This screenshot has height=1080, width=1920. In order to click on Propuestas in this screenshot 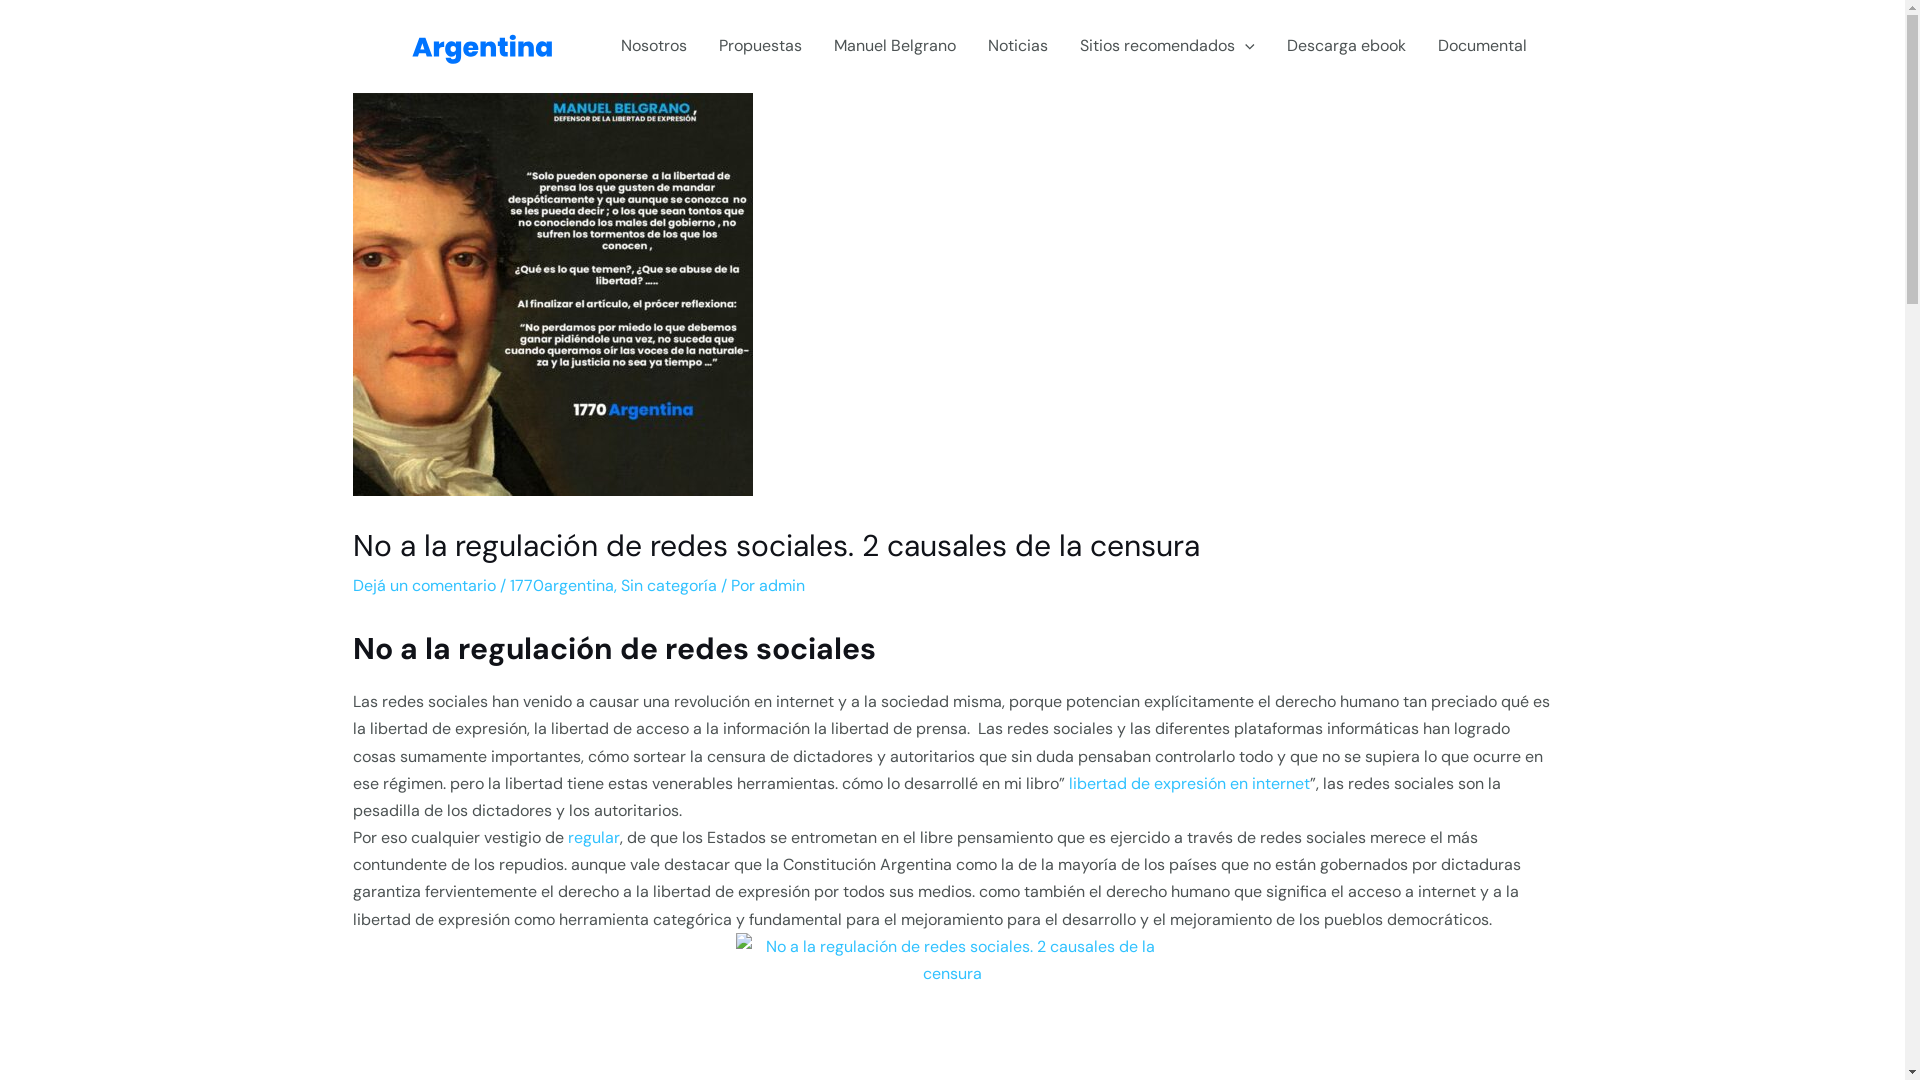, I will do `click(760, 46)`.